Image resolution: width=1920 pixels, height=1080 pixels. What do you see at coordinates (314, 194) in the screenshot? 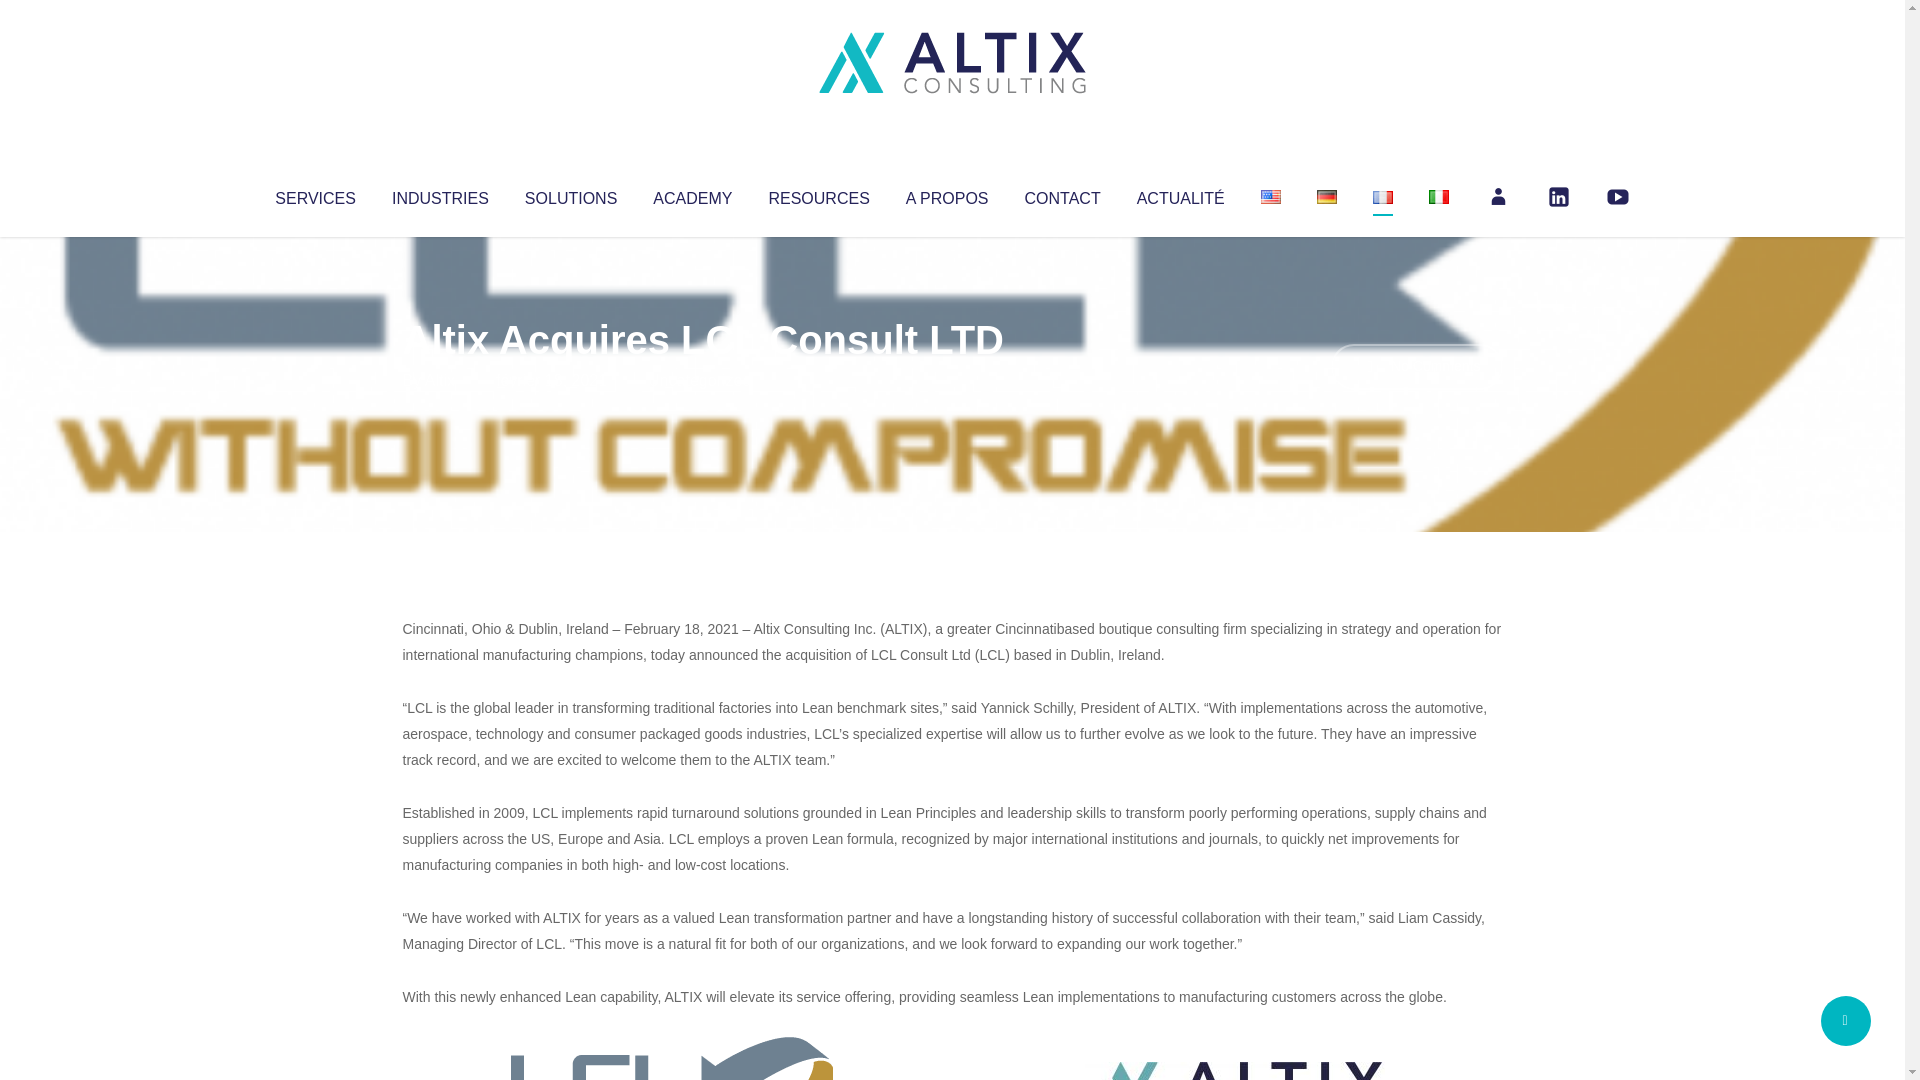
I see `SERVICES` at bounding box center [314, 194].